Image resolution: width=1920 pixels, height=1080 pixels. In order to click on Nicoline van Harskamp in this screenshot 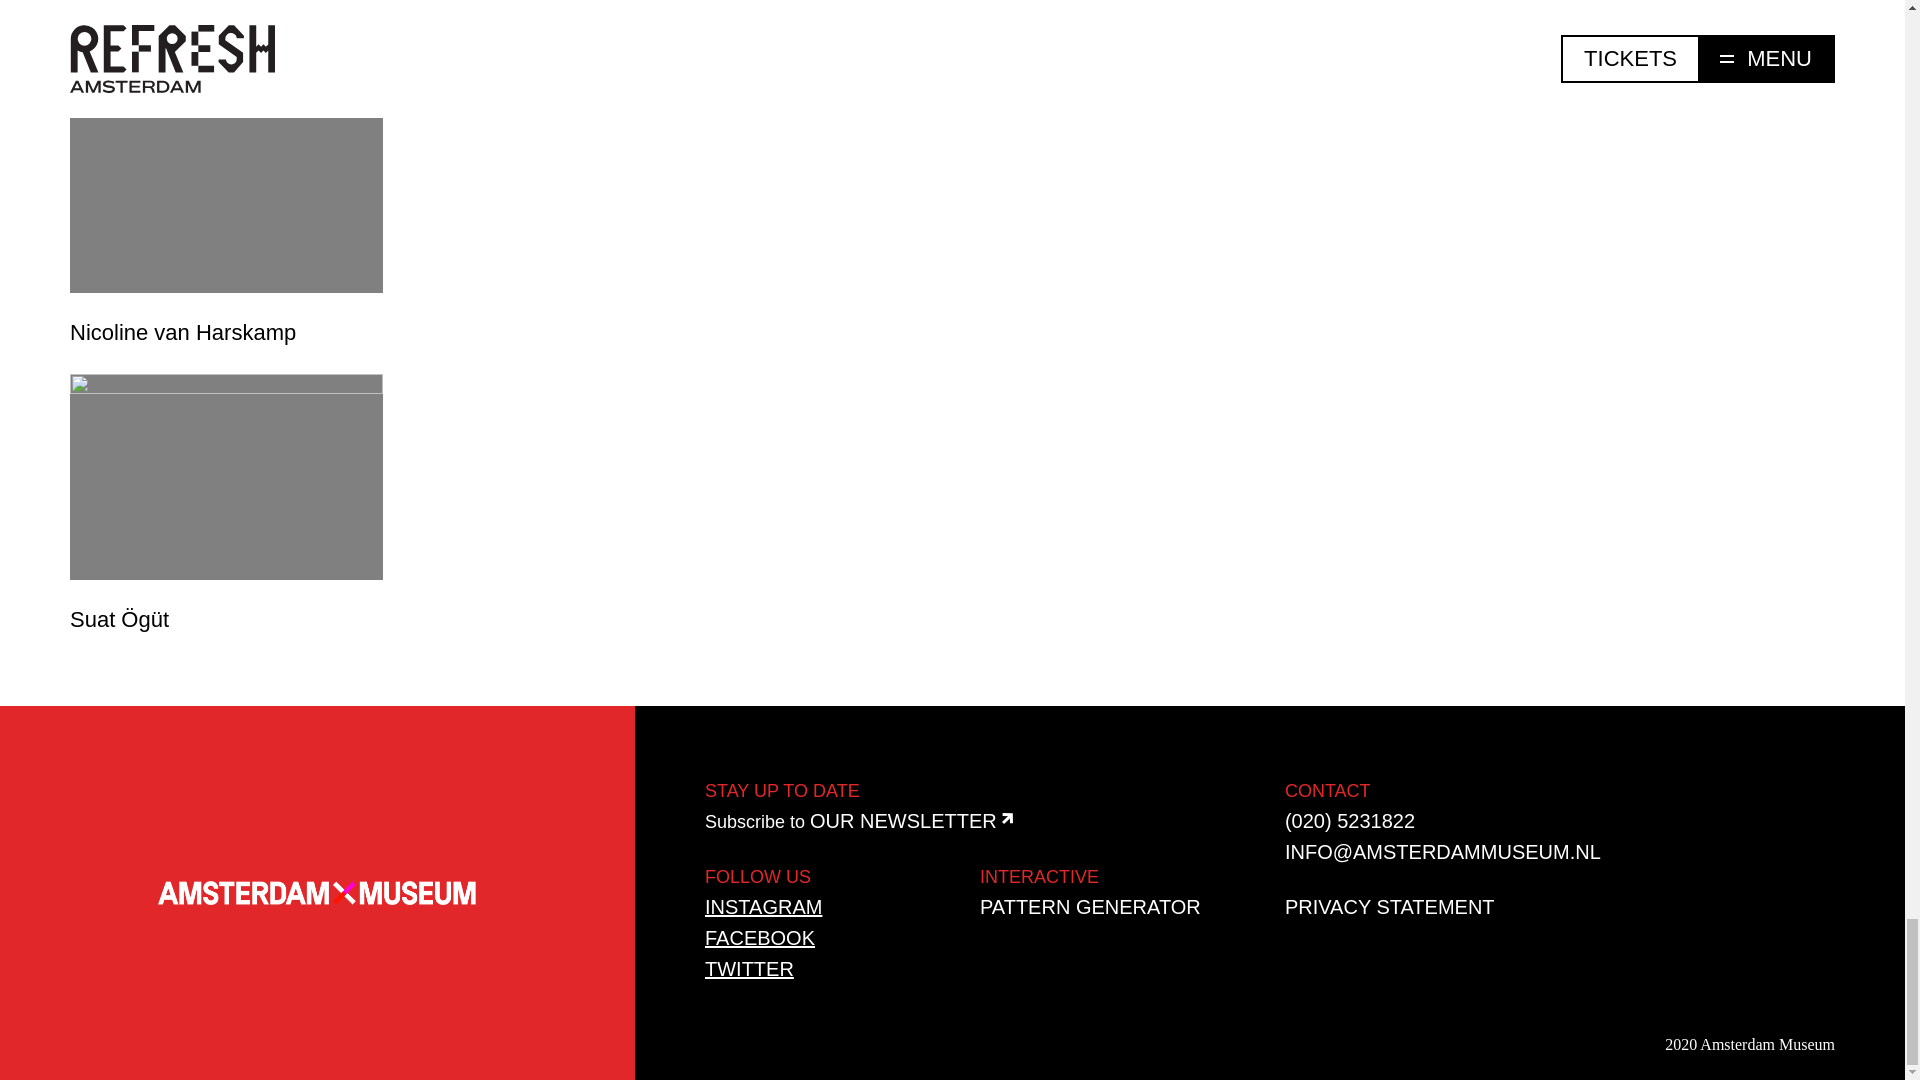, I will do `click(226, 217)`.